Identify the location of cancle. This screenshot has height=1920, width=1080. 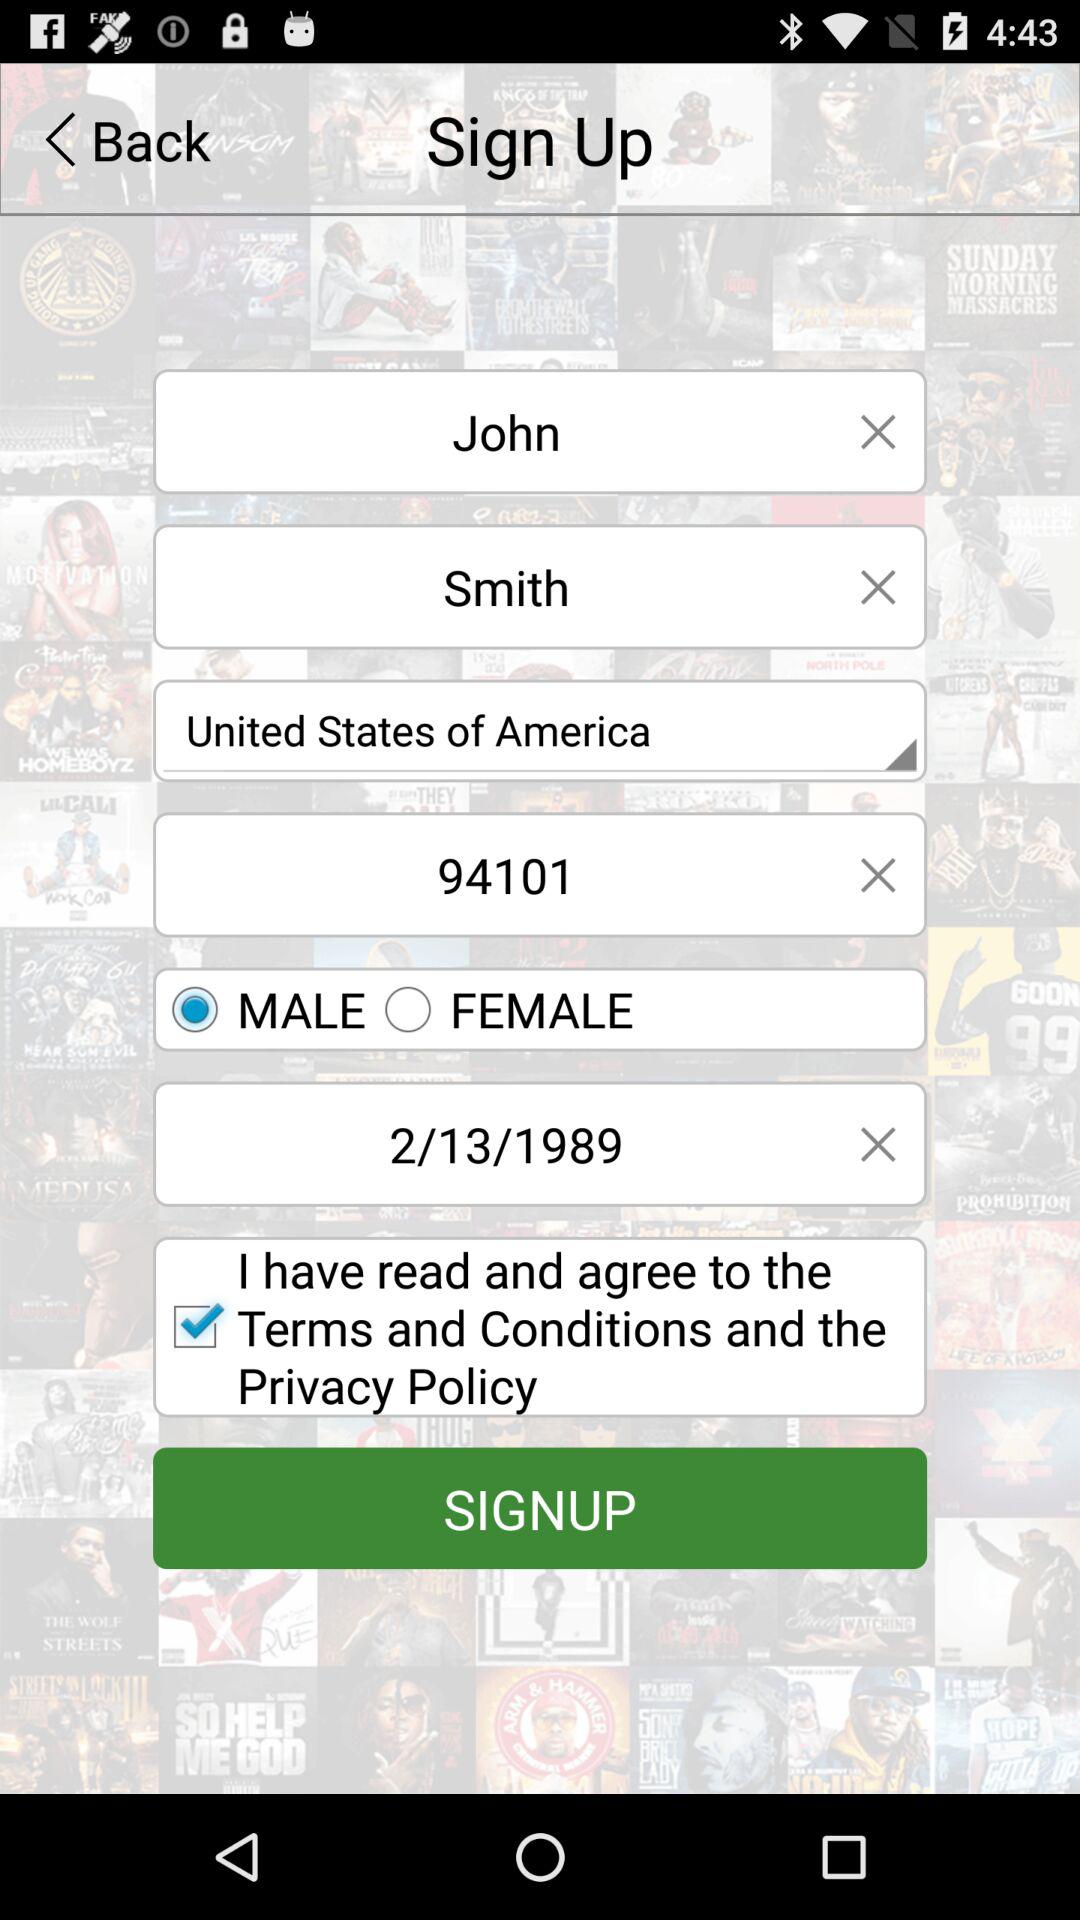
(878, 432).